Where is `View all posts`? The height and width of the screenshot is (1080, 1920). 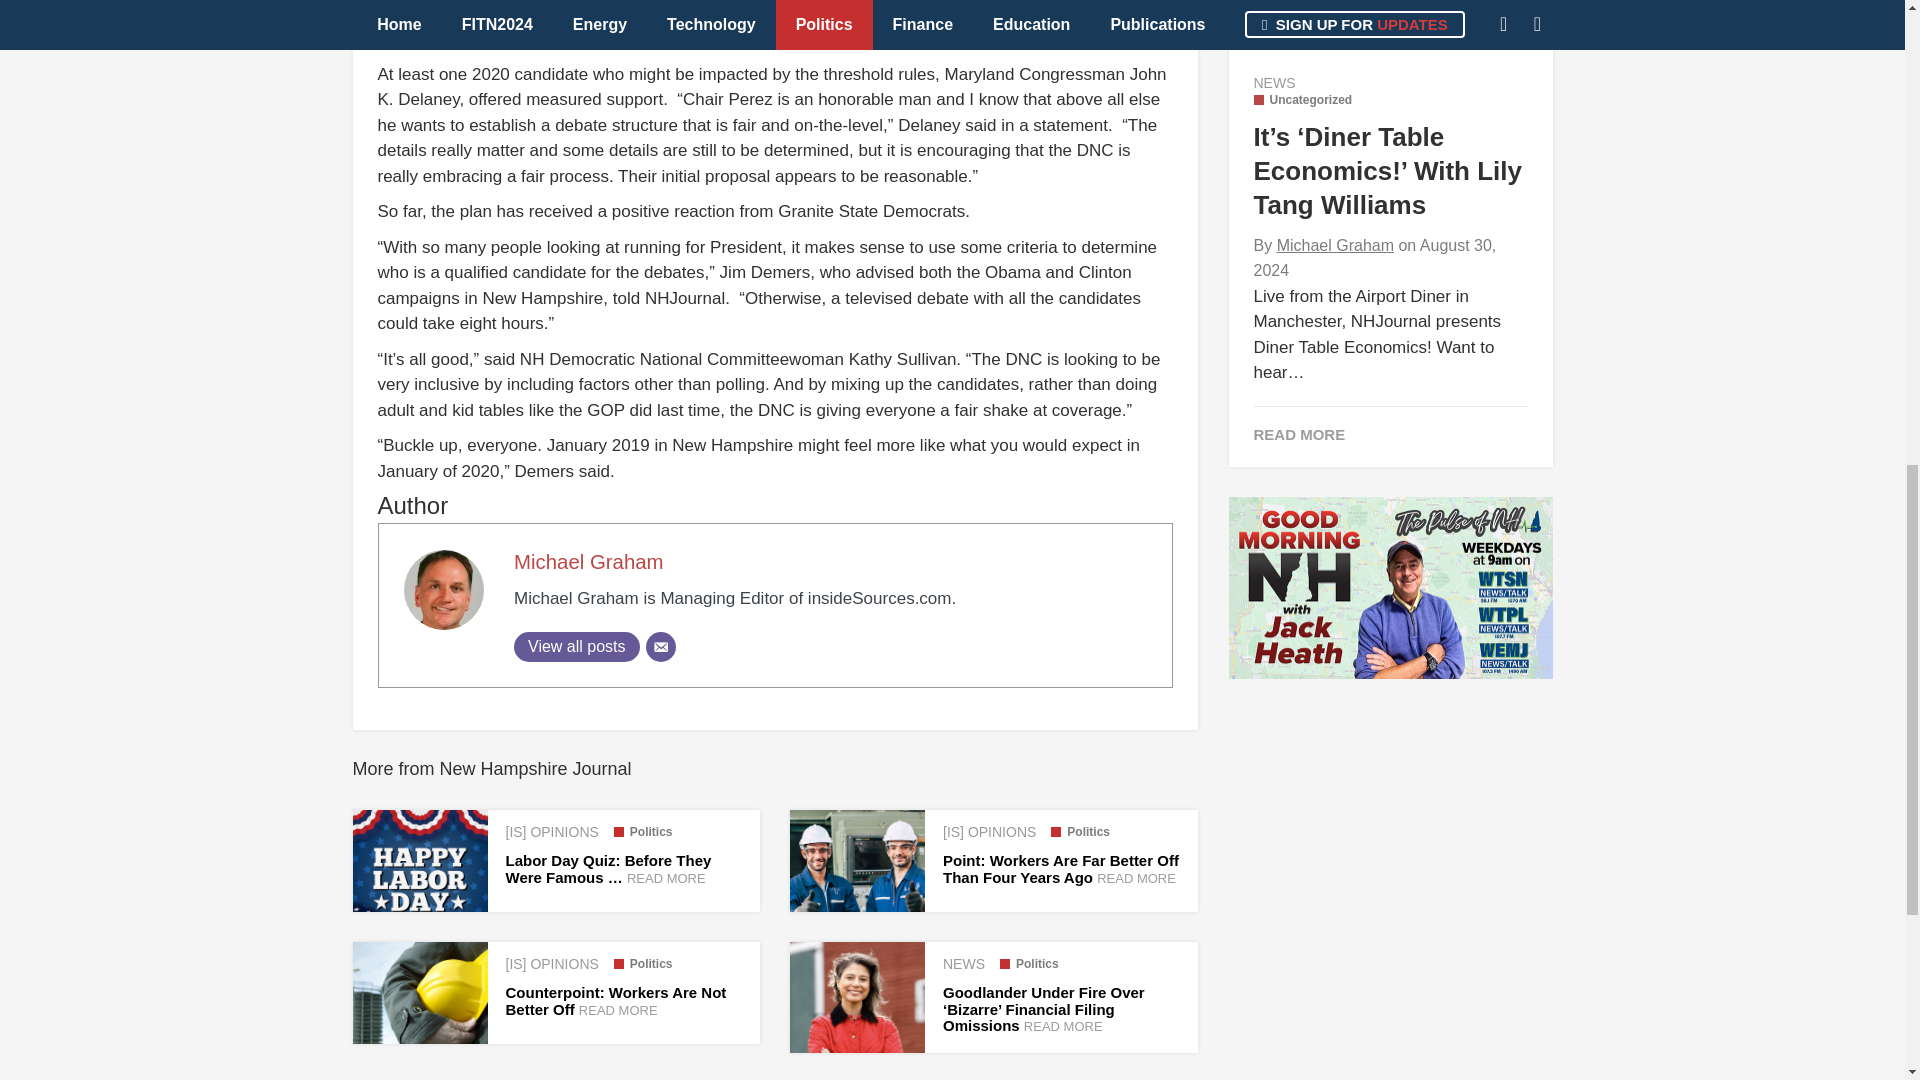 View all posts is located at coordinates (576, 646).